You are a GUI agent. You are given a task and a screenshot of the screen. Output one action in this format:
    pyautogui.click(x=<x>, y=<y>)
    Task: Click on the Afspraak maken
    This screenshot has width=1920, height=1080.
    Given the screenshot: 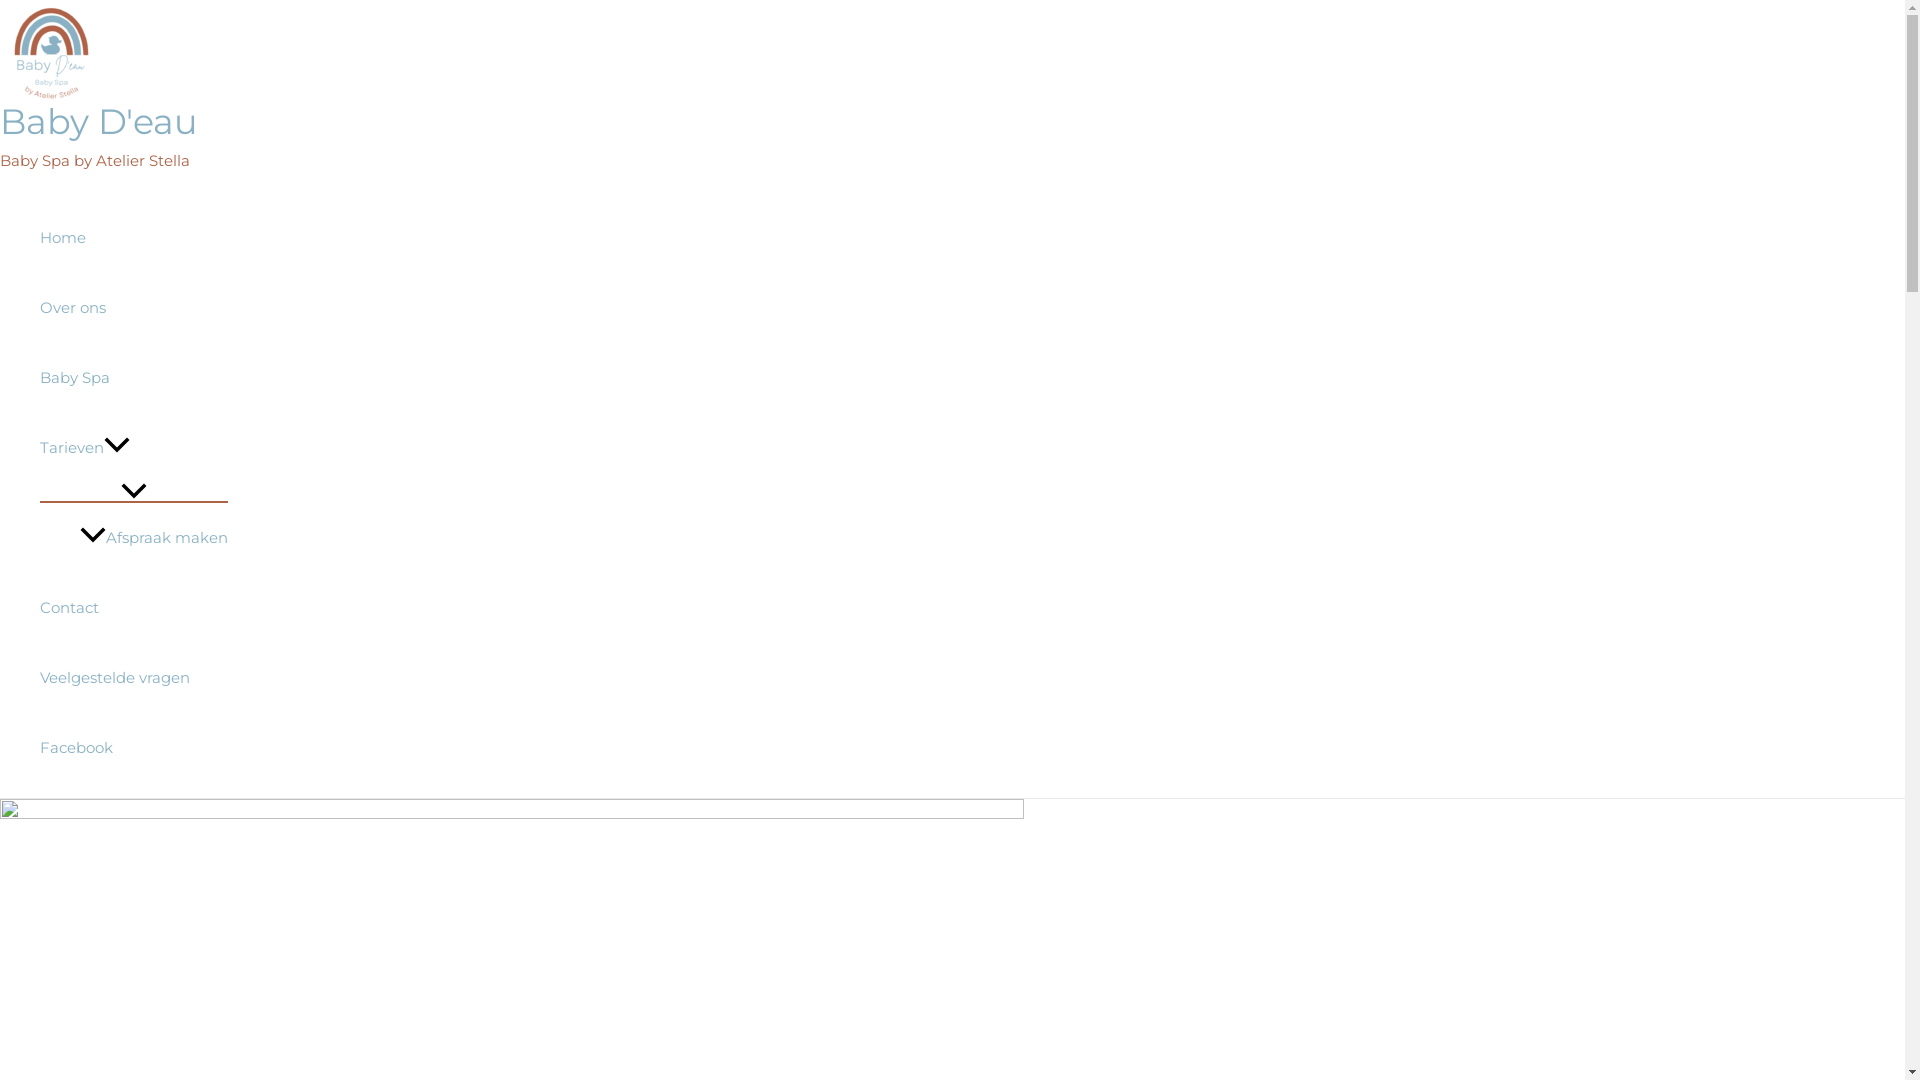 What is the action you would take?
    pyautogui.click(x=154, y=538)
    